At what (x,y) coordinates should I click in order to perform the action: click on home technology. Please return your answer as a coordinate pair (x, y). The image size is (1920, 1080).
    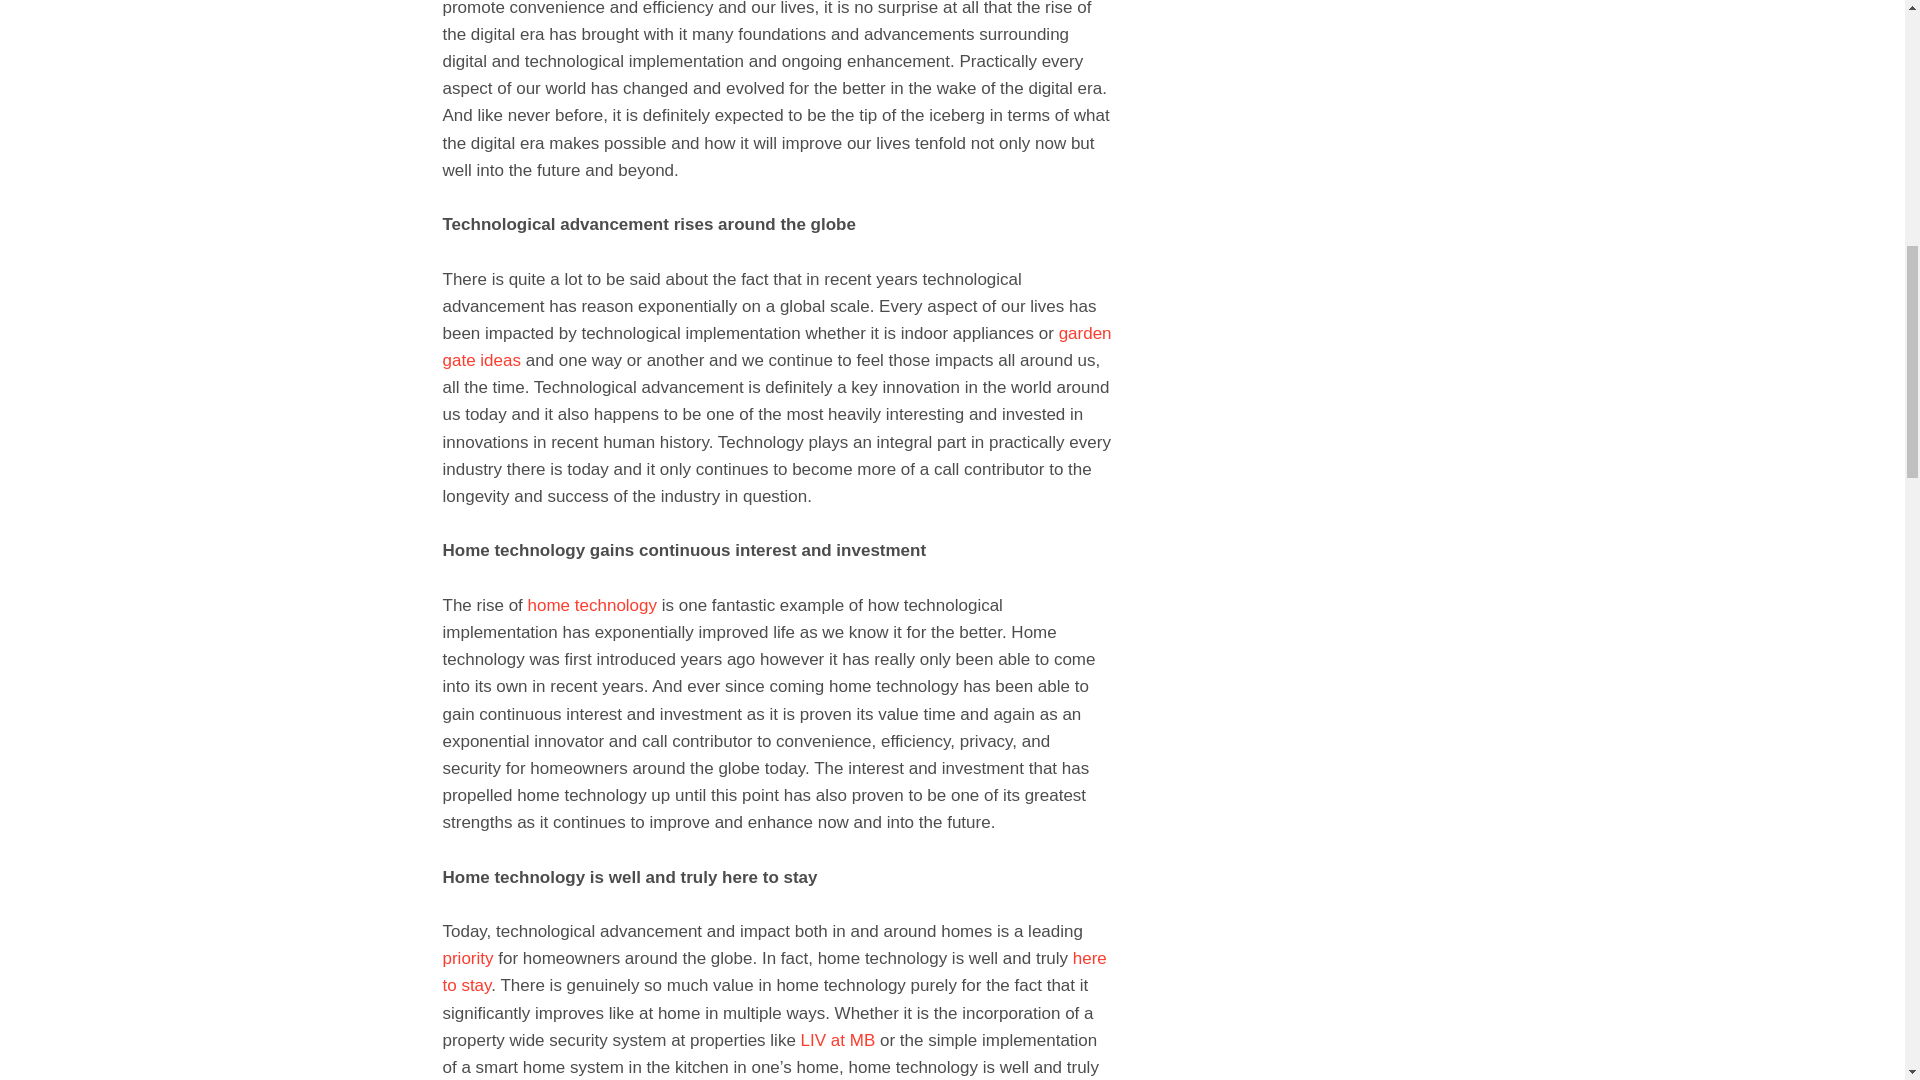
    Looking at the image, I should click on (592, 605).